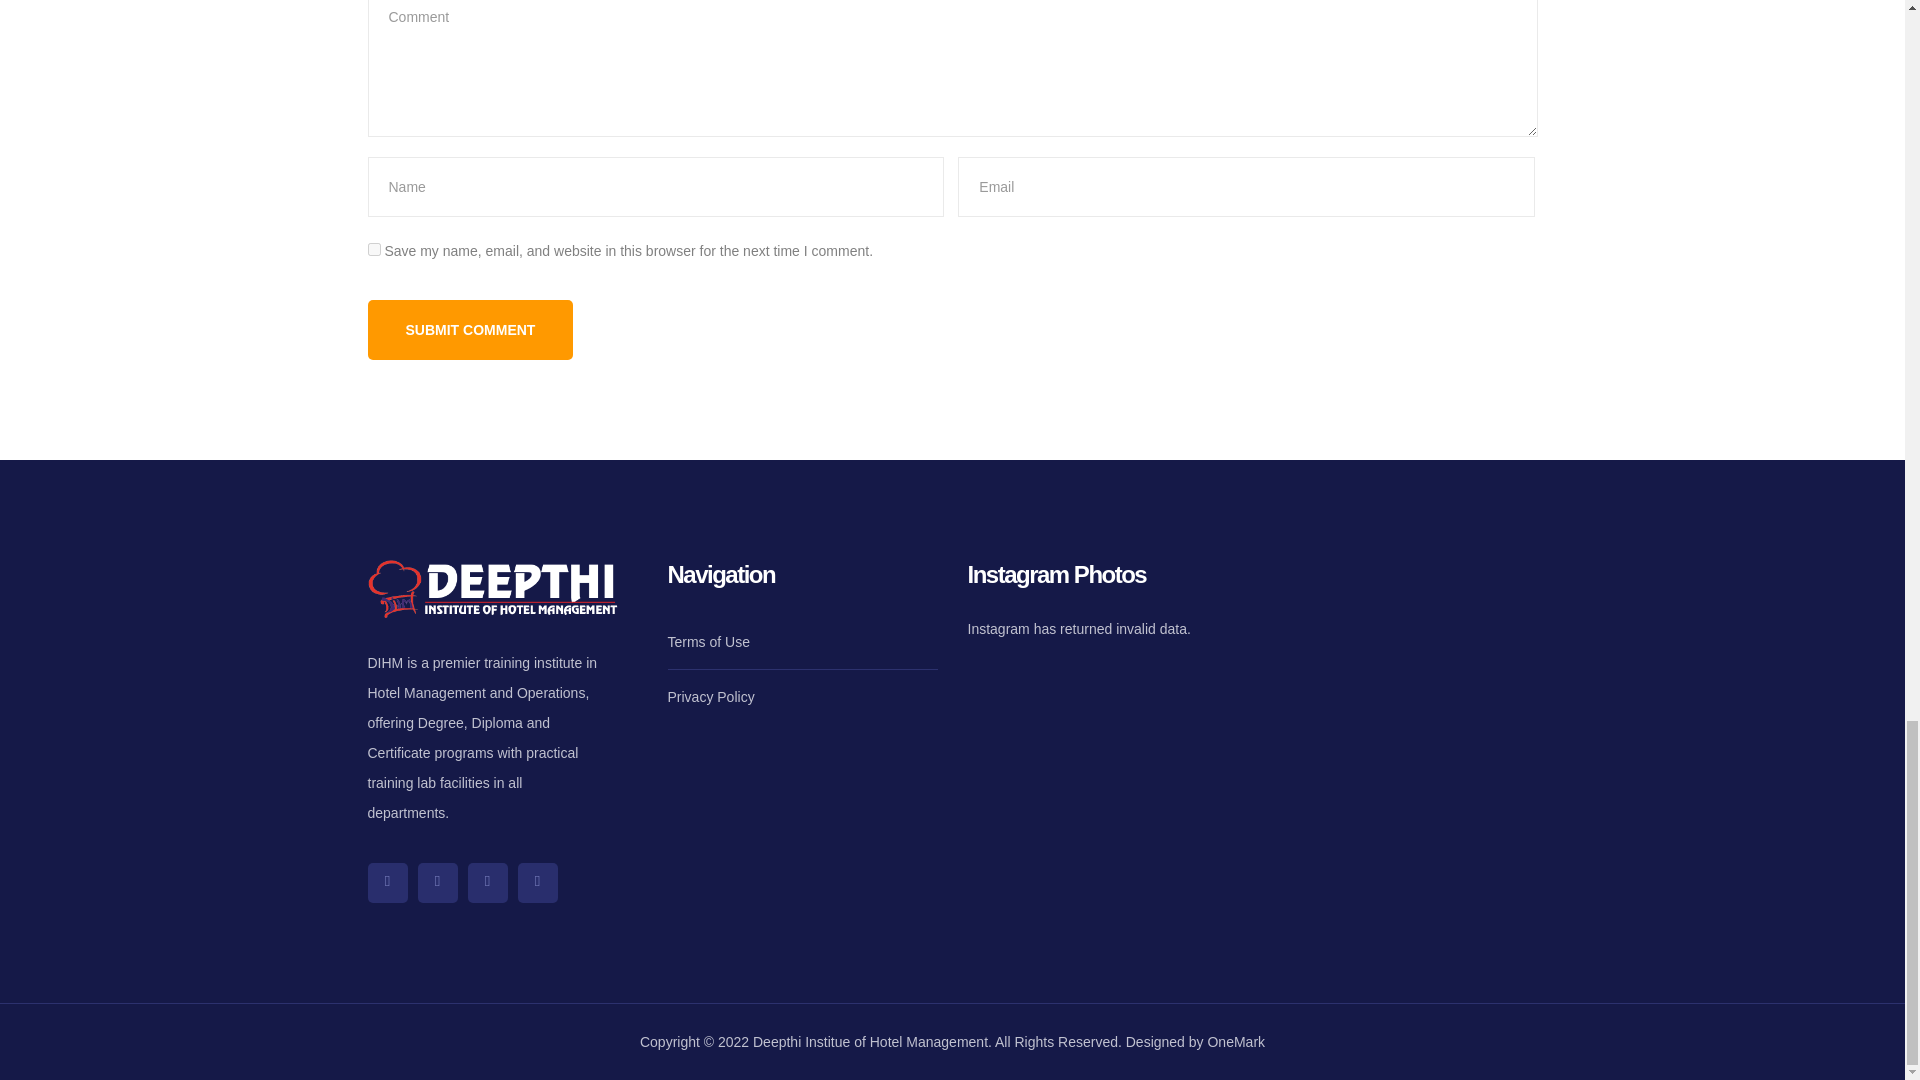  Describe the element at coordinates (538, 882) in the screenshot. I see `youtube` at that location.